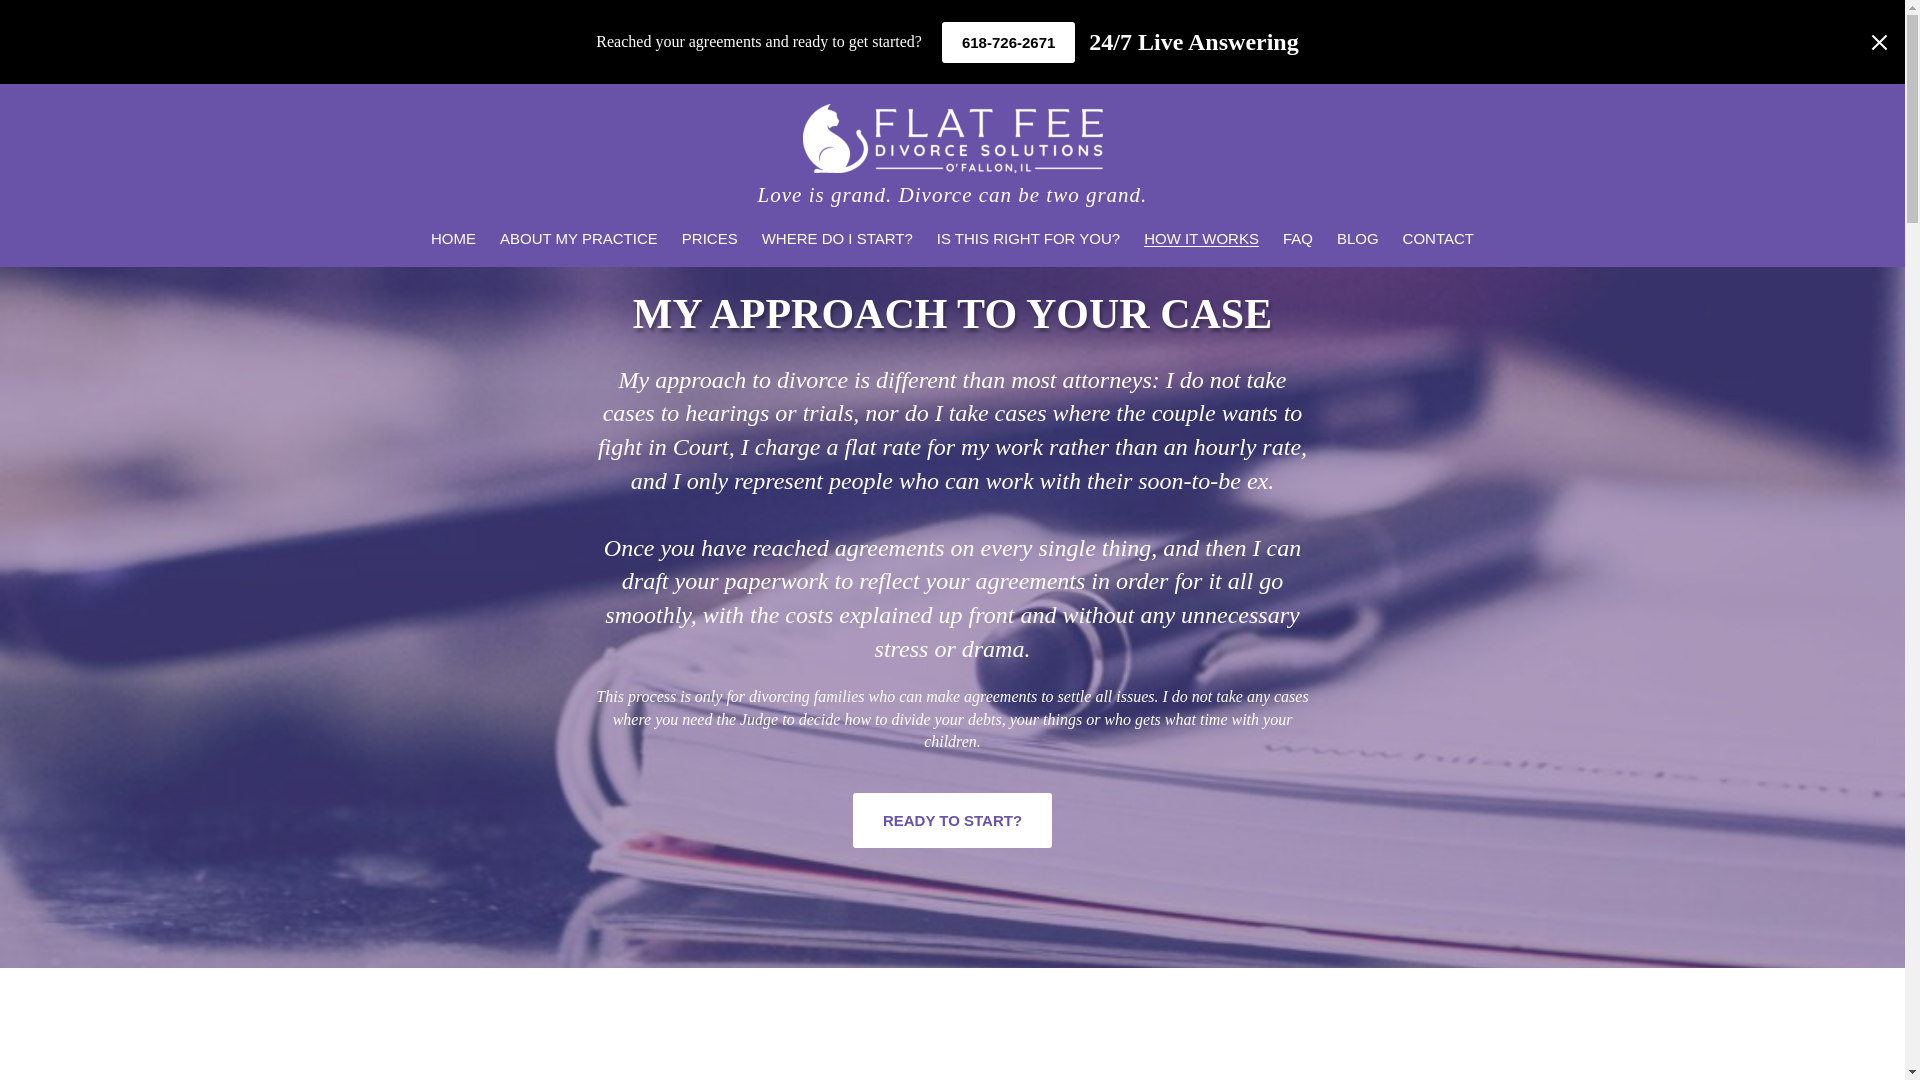 The width and height of the screenshot is (1920, 1080). I want to click on READY TO START?, so click(952, 820).